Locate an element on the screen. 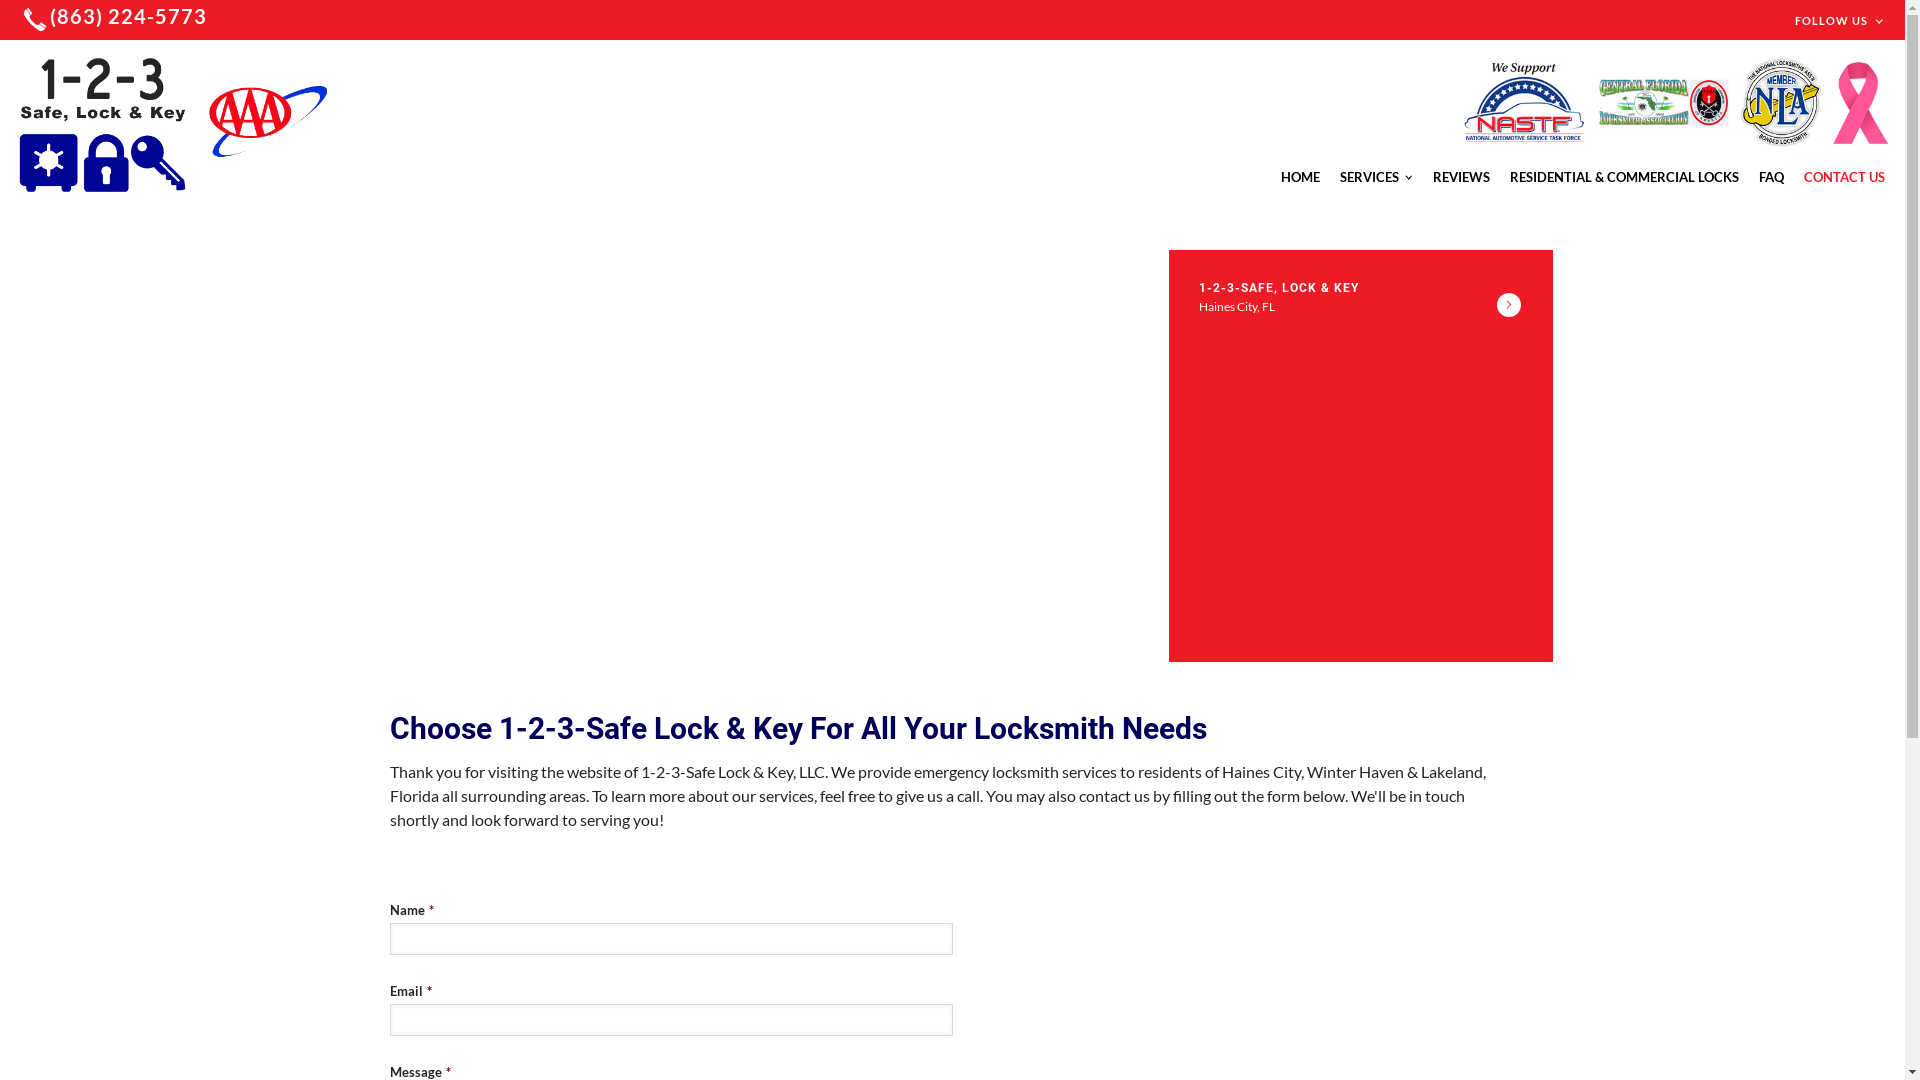  FAQ is located at coordinates (1772, 177).